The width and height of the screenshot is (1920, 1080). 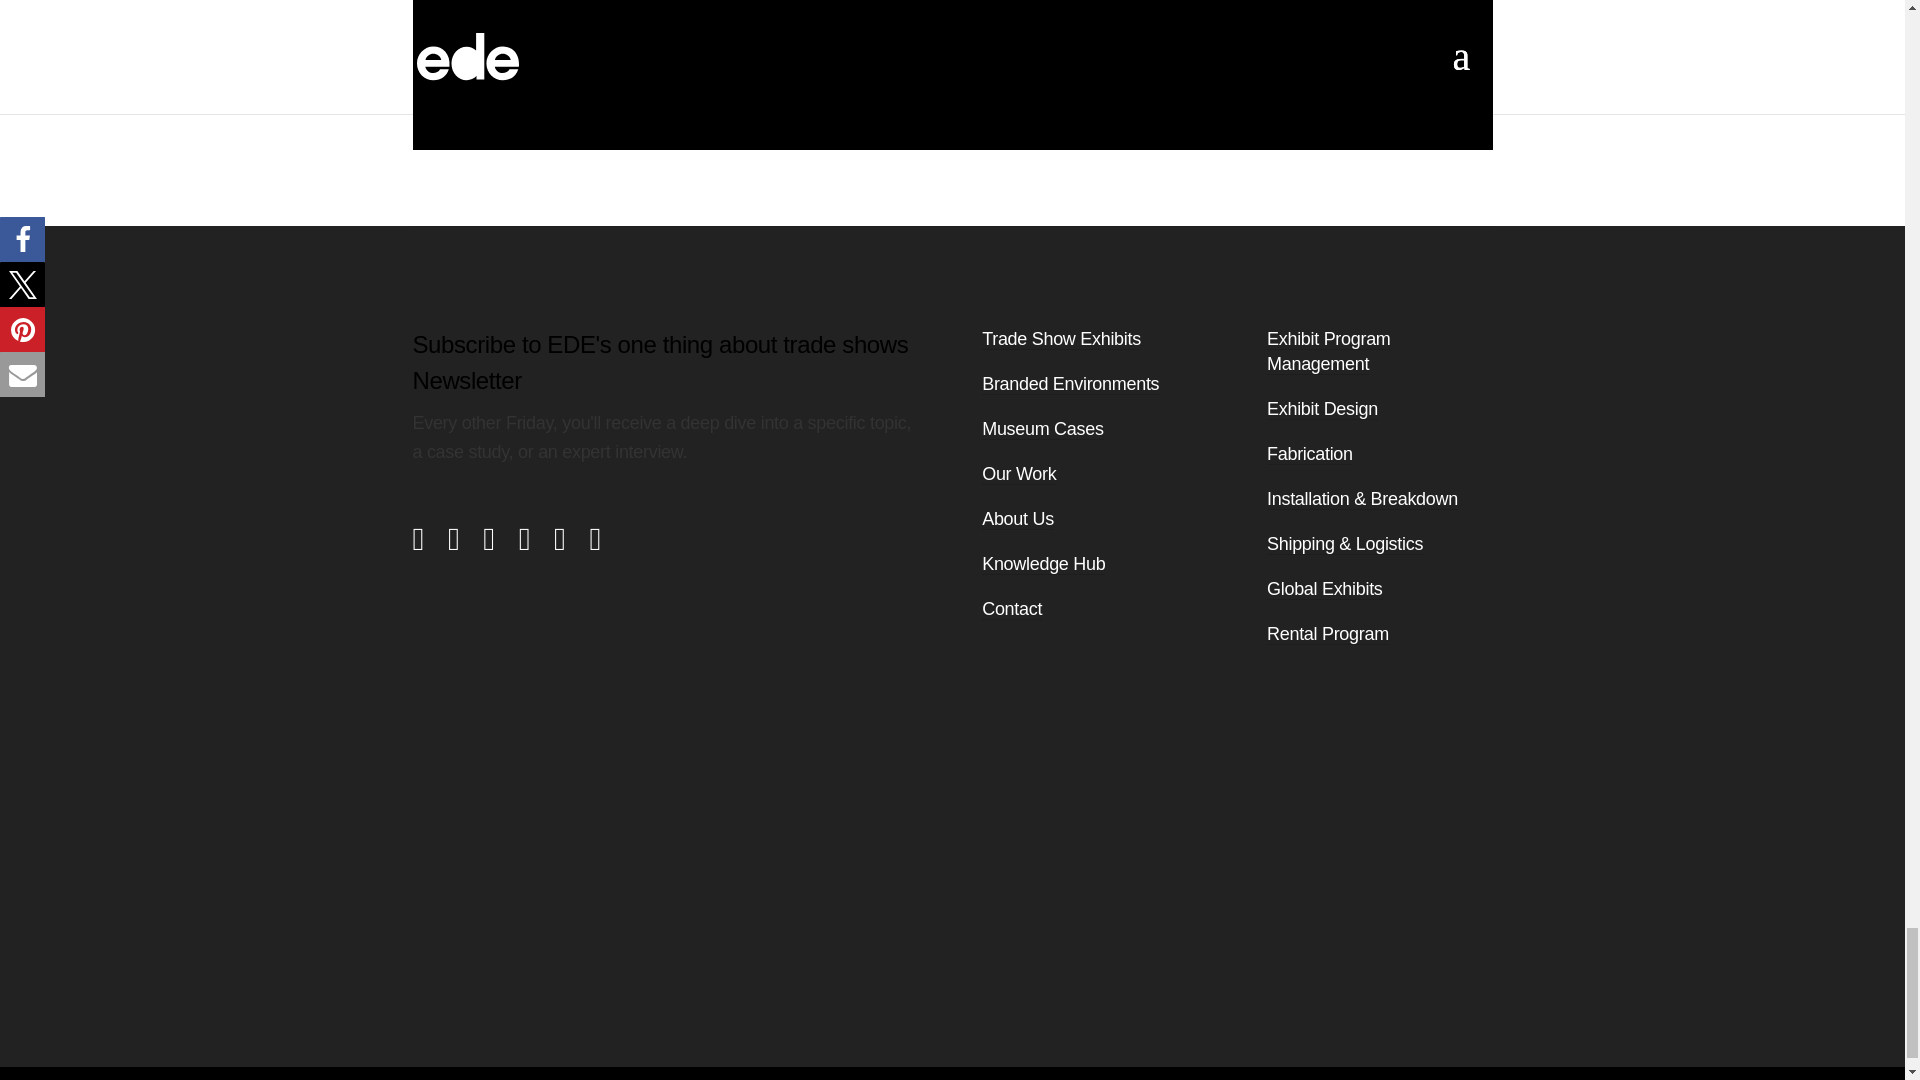 I want to click on Contact, so click(x=1012, y=609).